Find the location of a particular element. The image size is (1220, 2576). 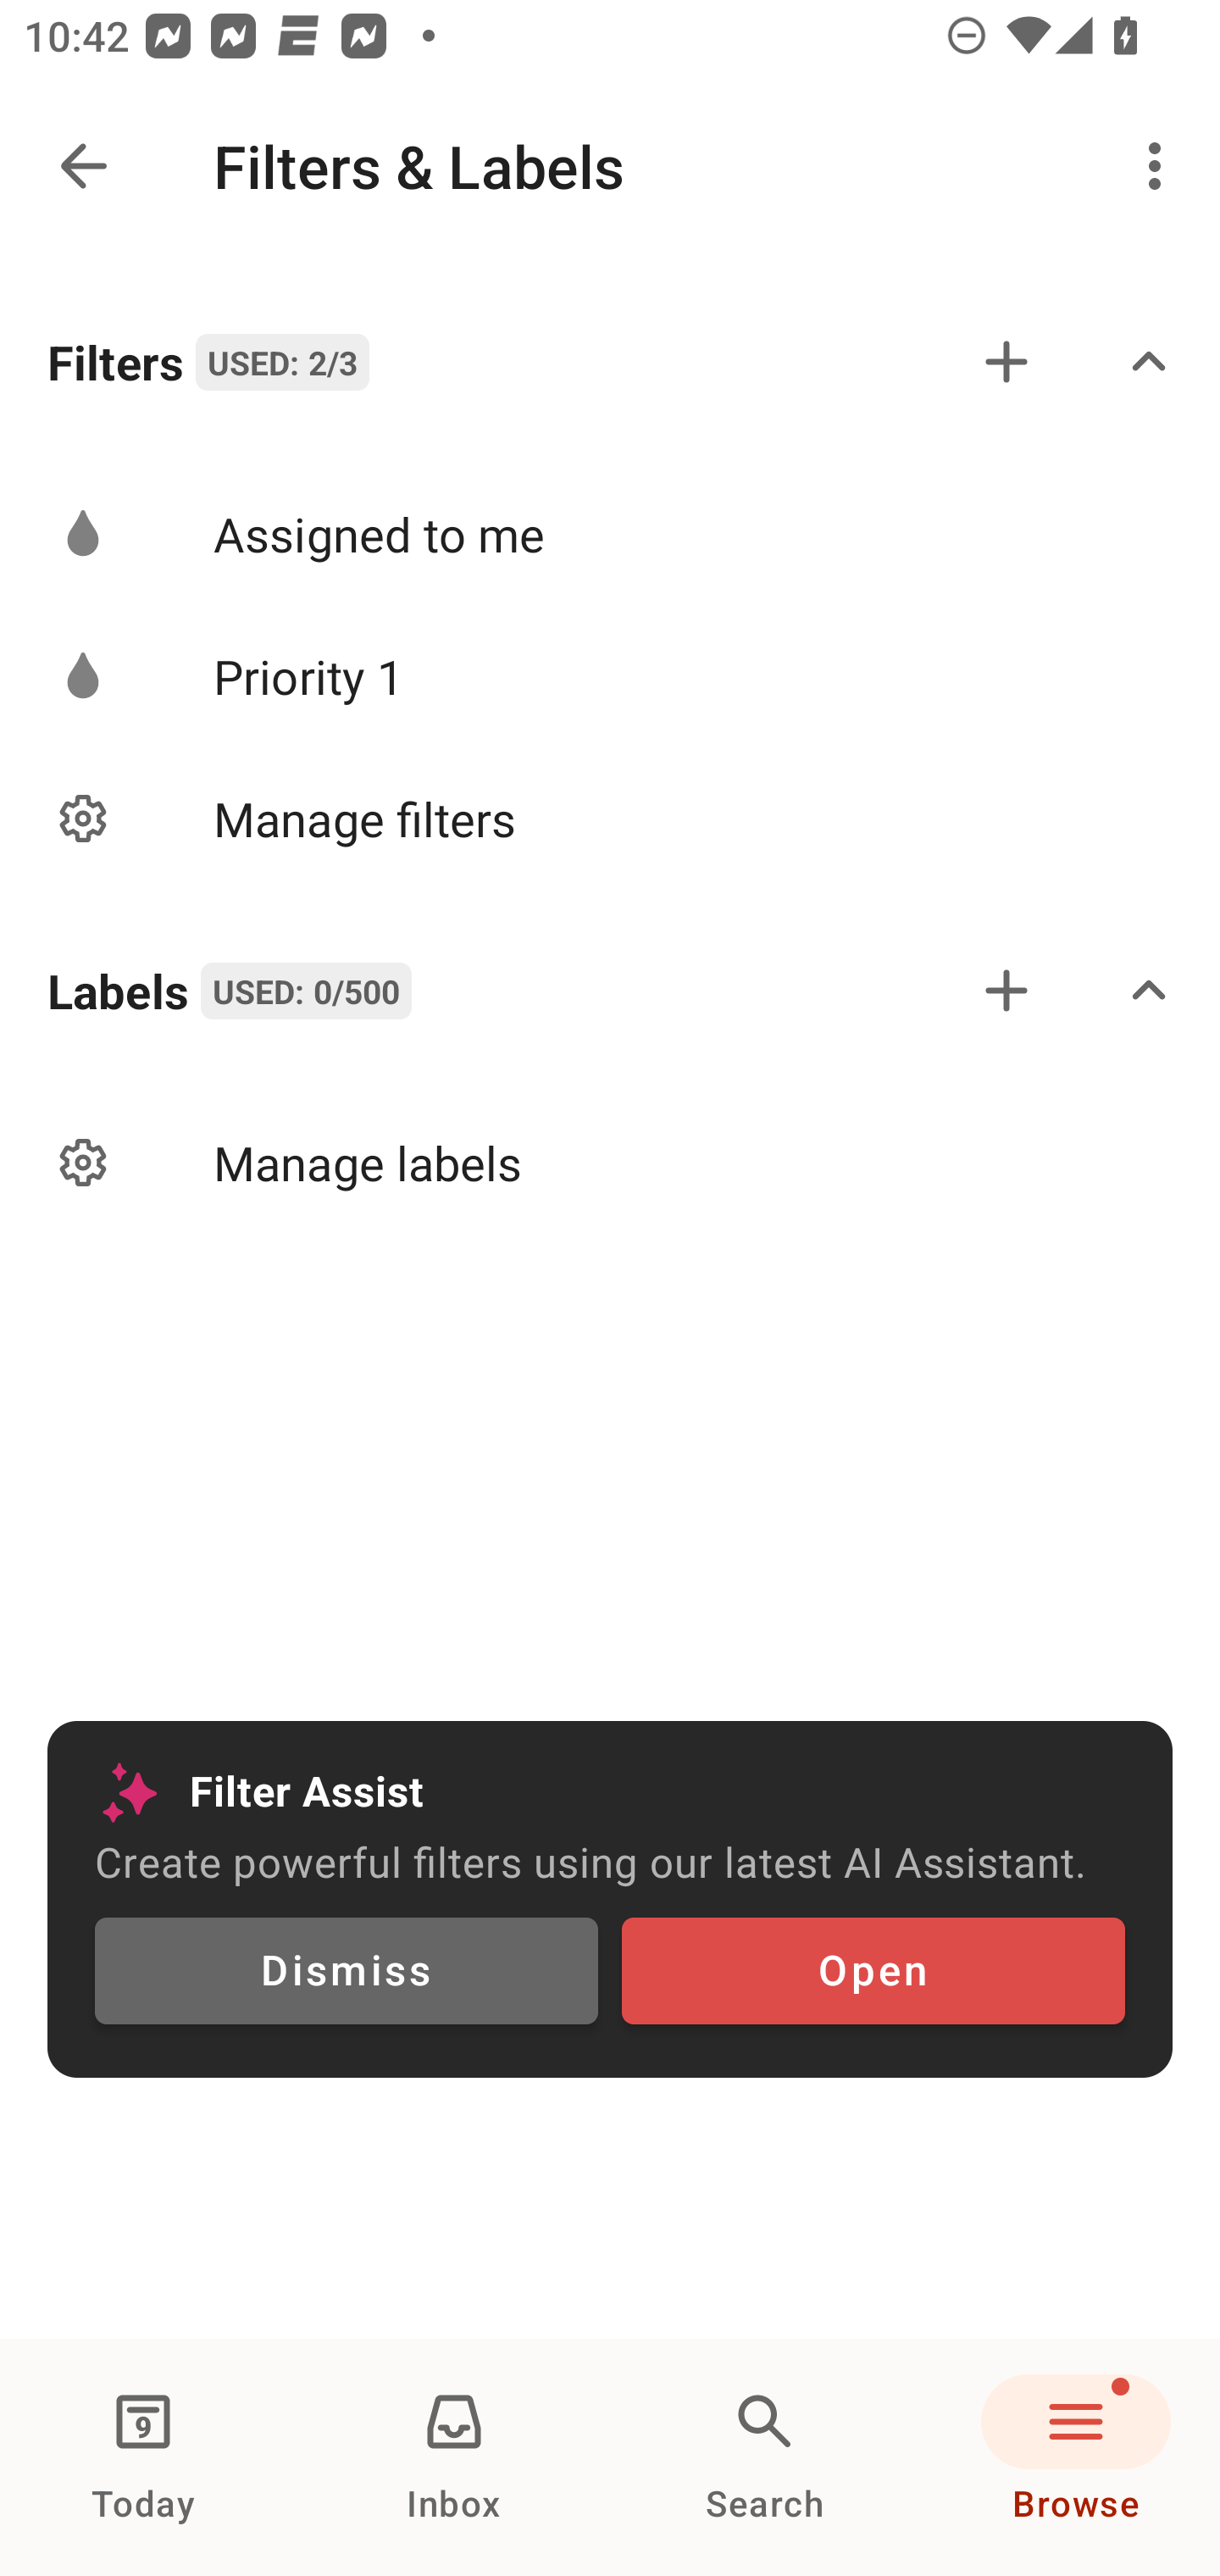

Assigned to me is located at coordinates (610, 534).